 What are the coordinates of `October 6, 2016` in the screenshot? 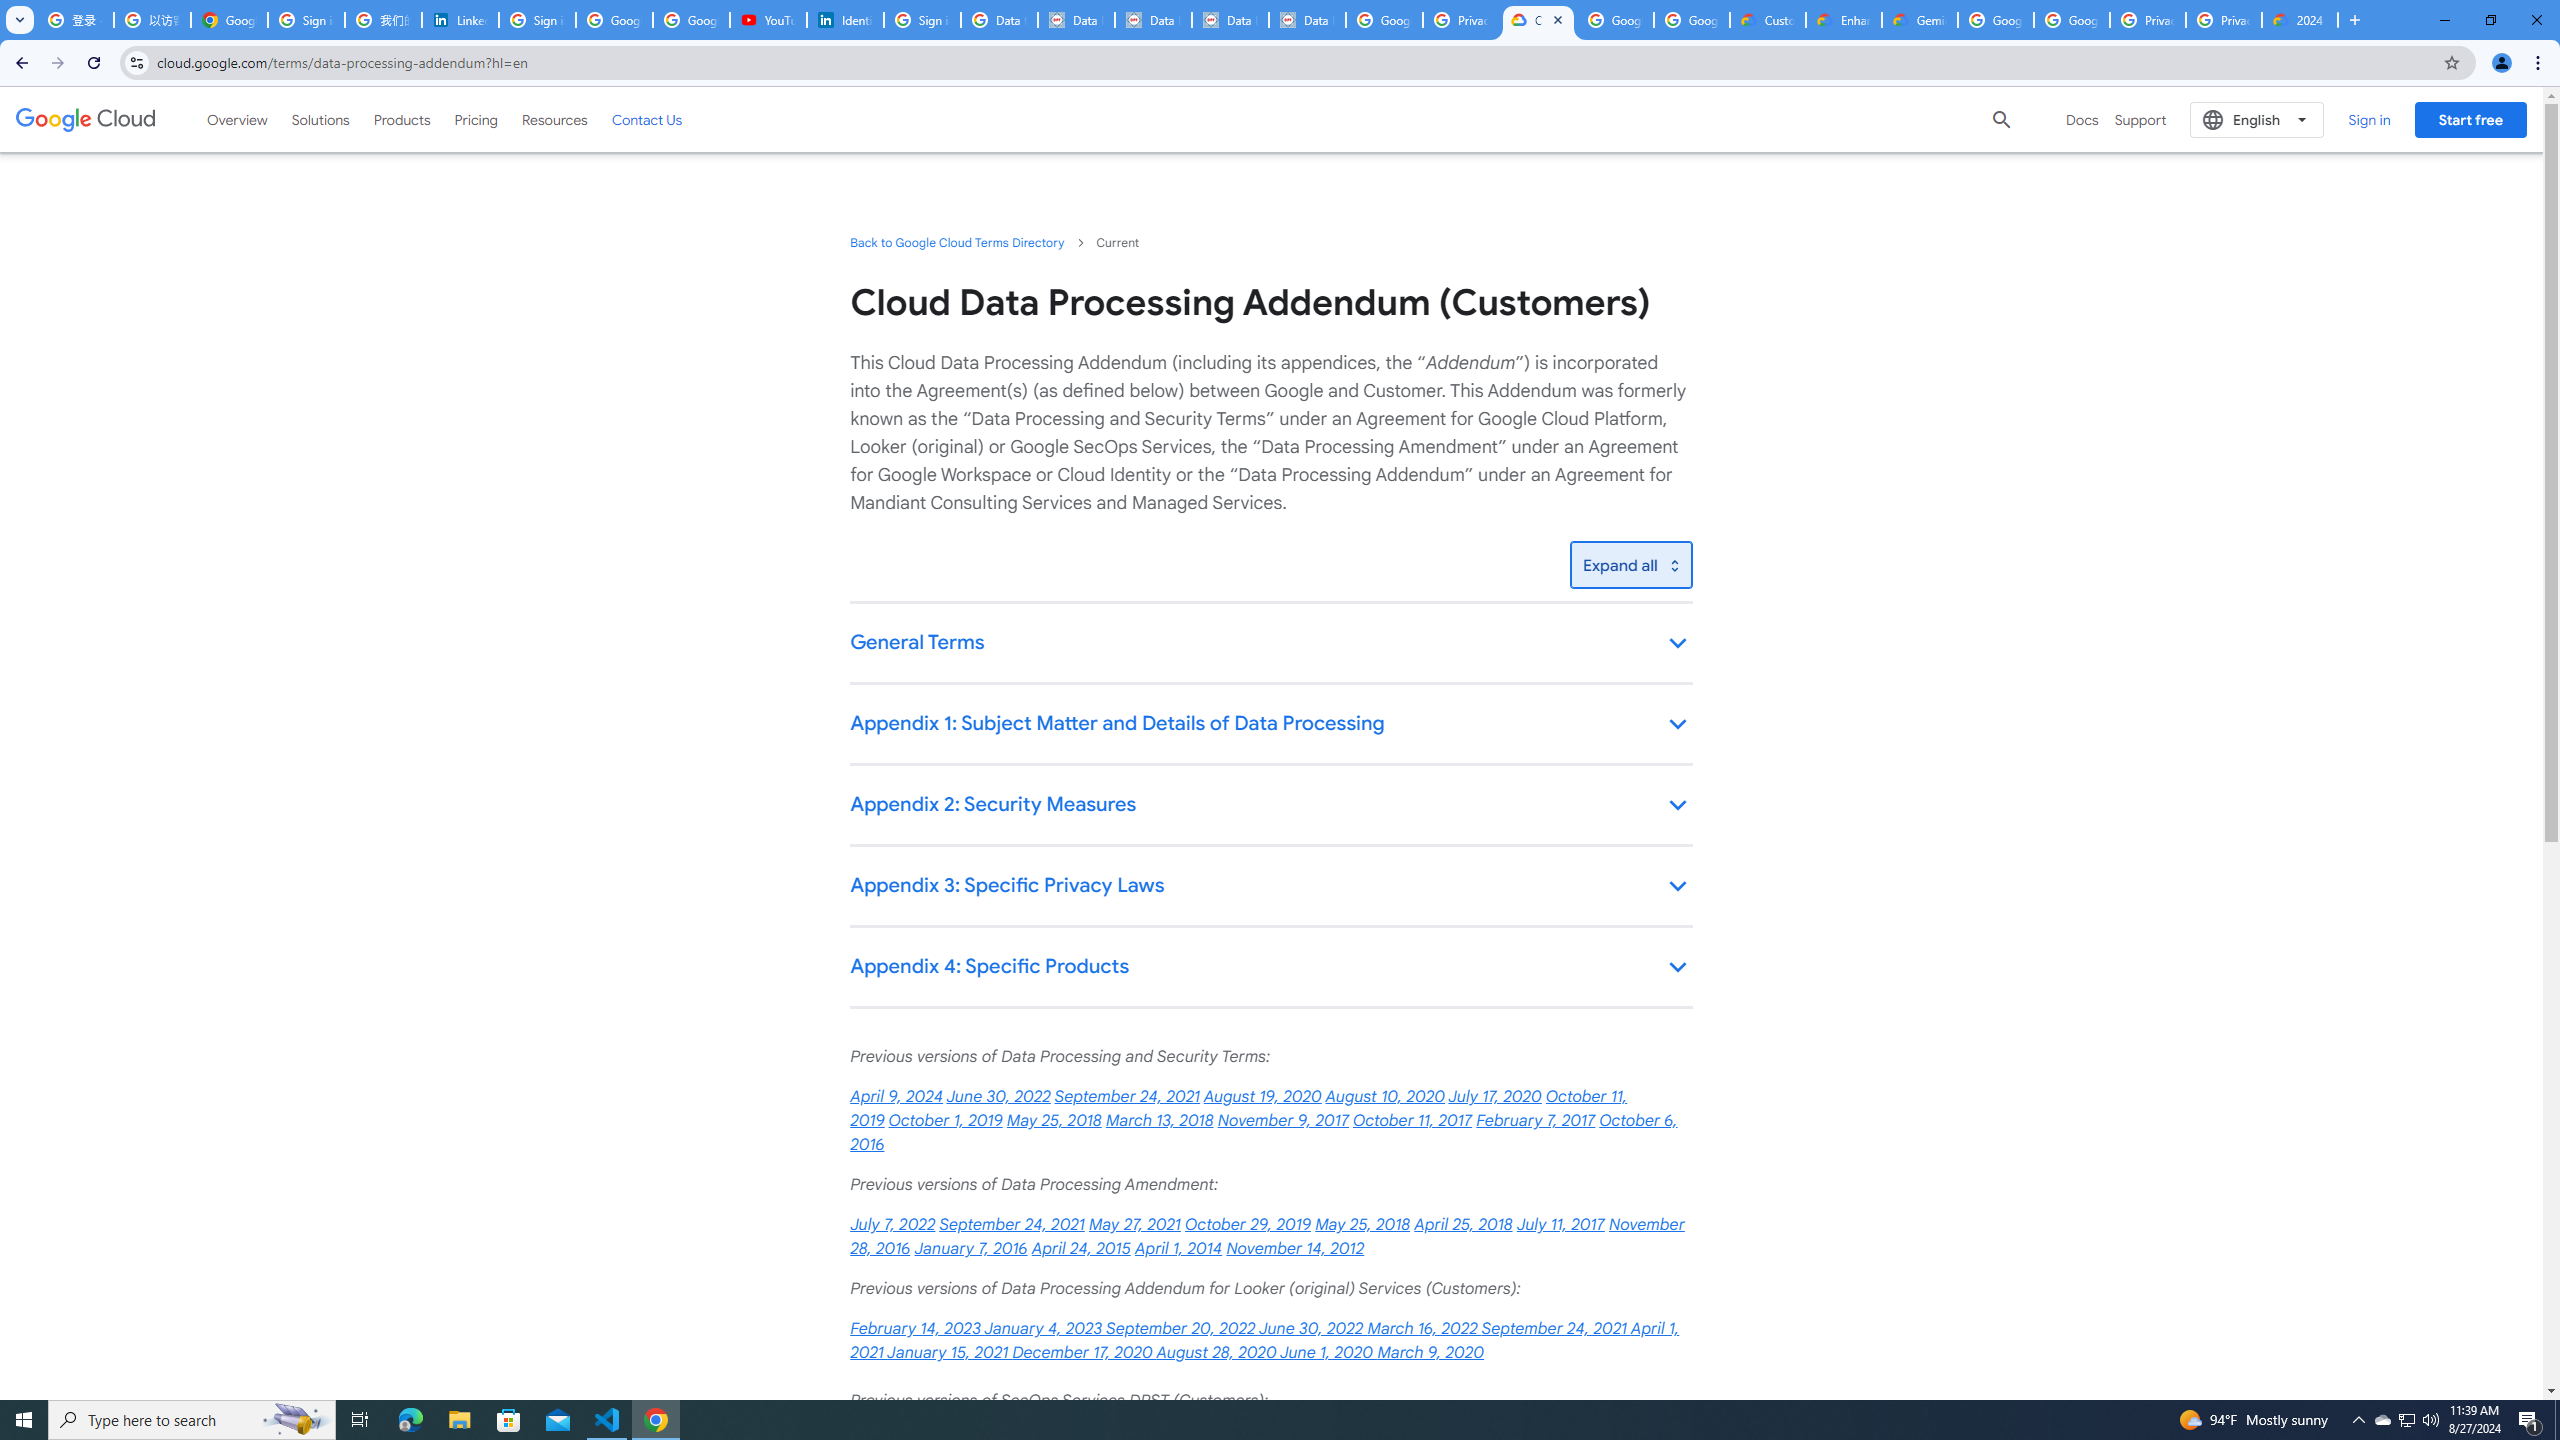 It's located at (1262, 1132).